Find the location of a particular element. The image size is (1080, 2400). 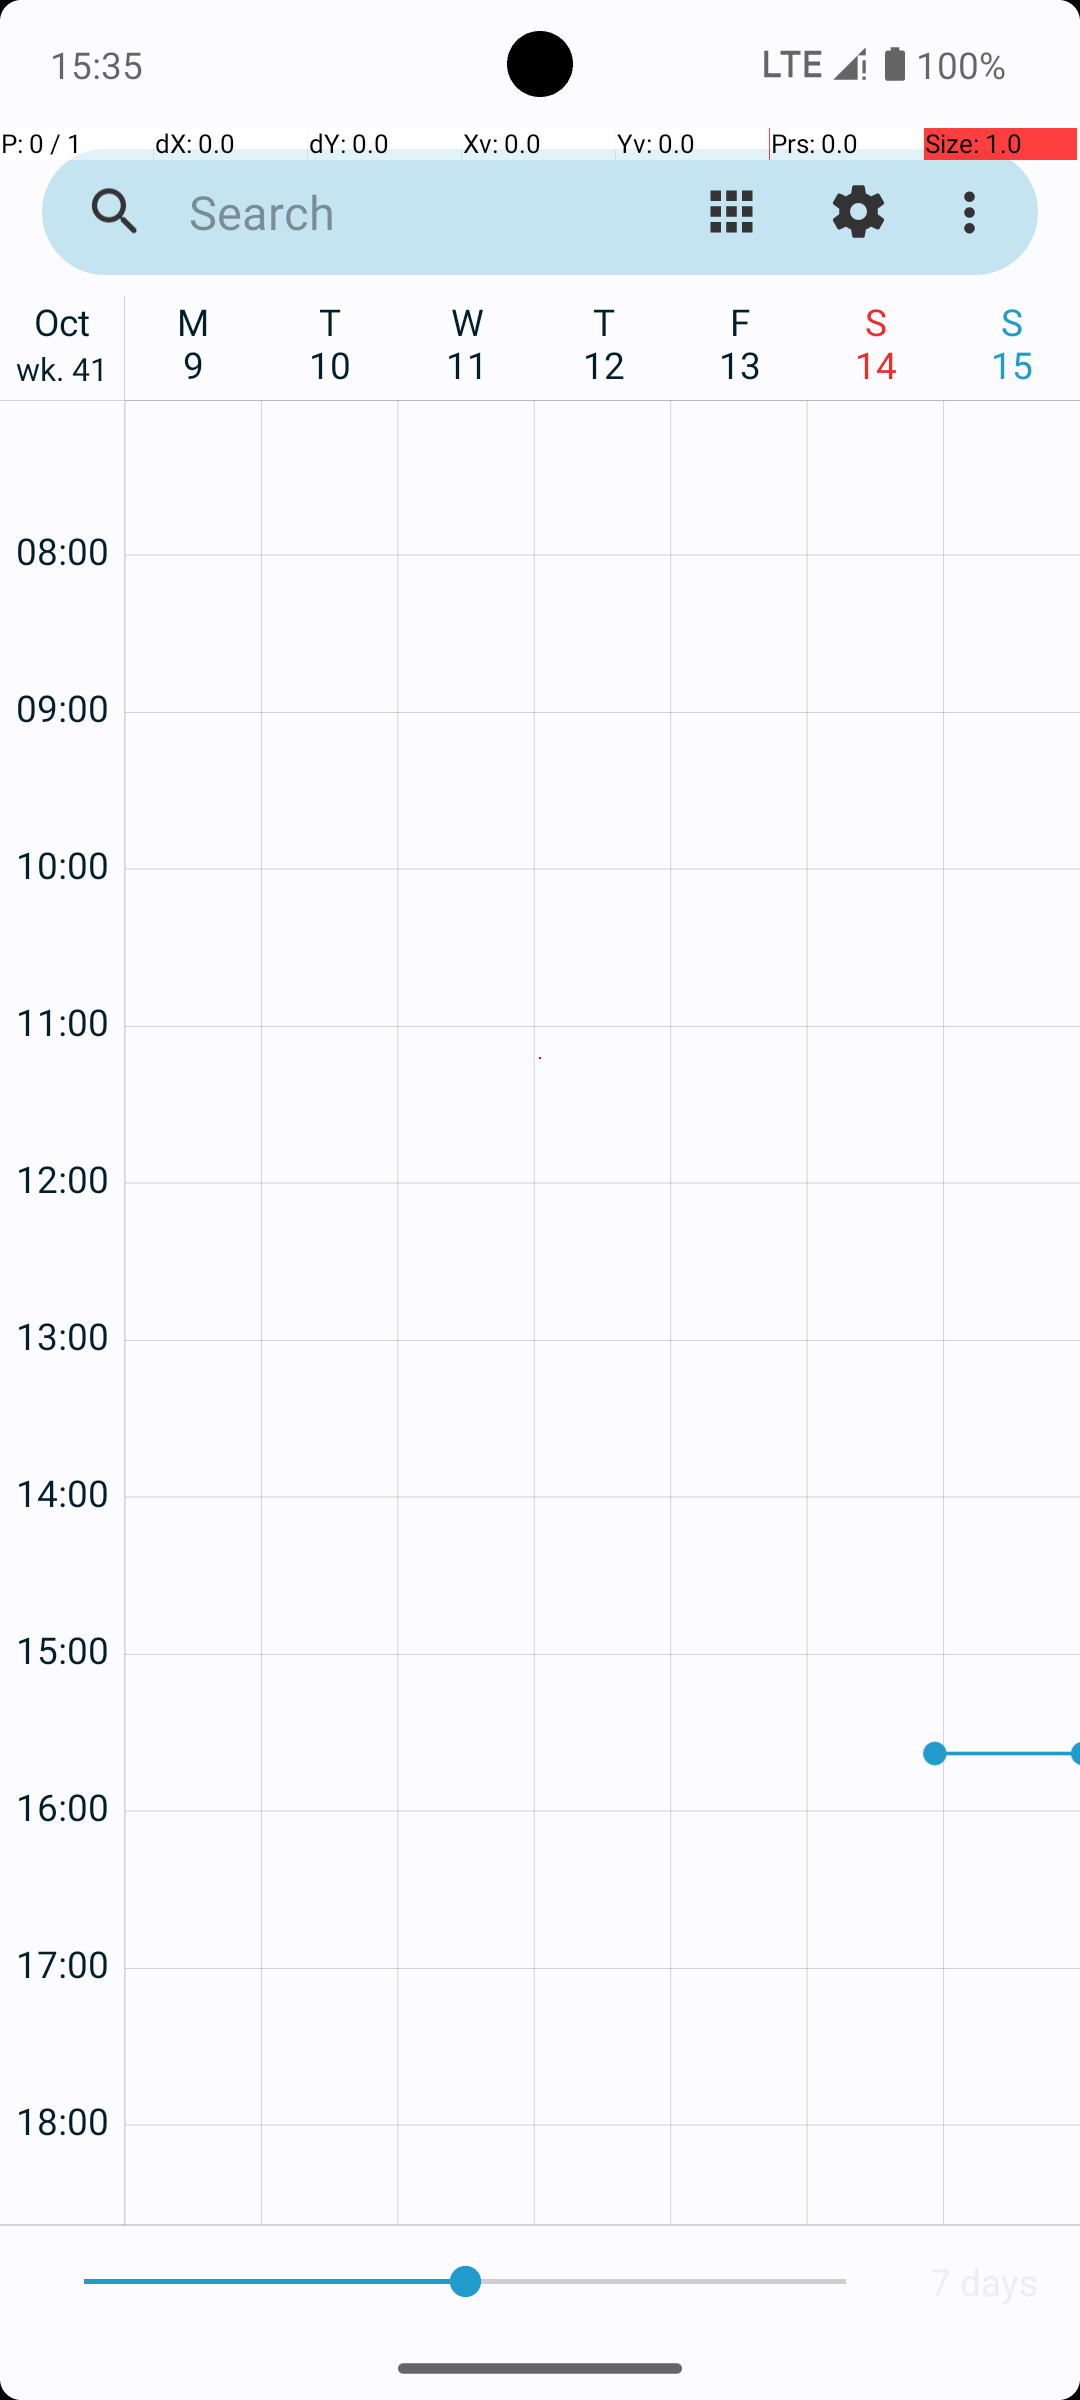

wk. 41 is located at coordinates (62, 374).